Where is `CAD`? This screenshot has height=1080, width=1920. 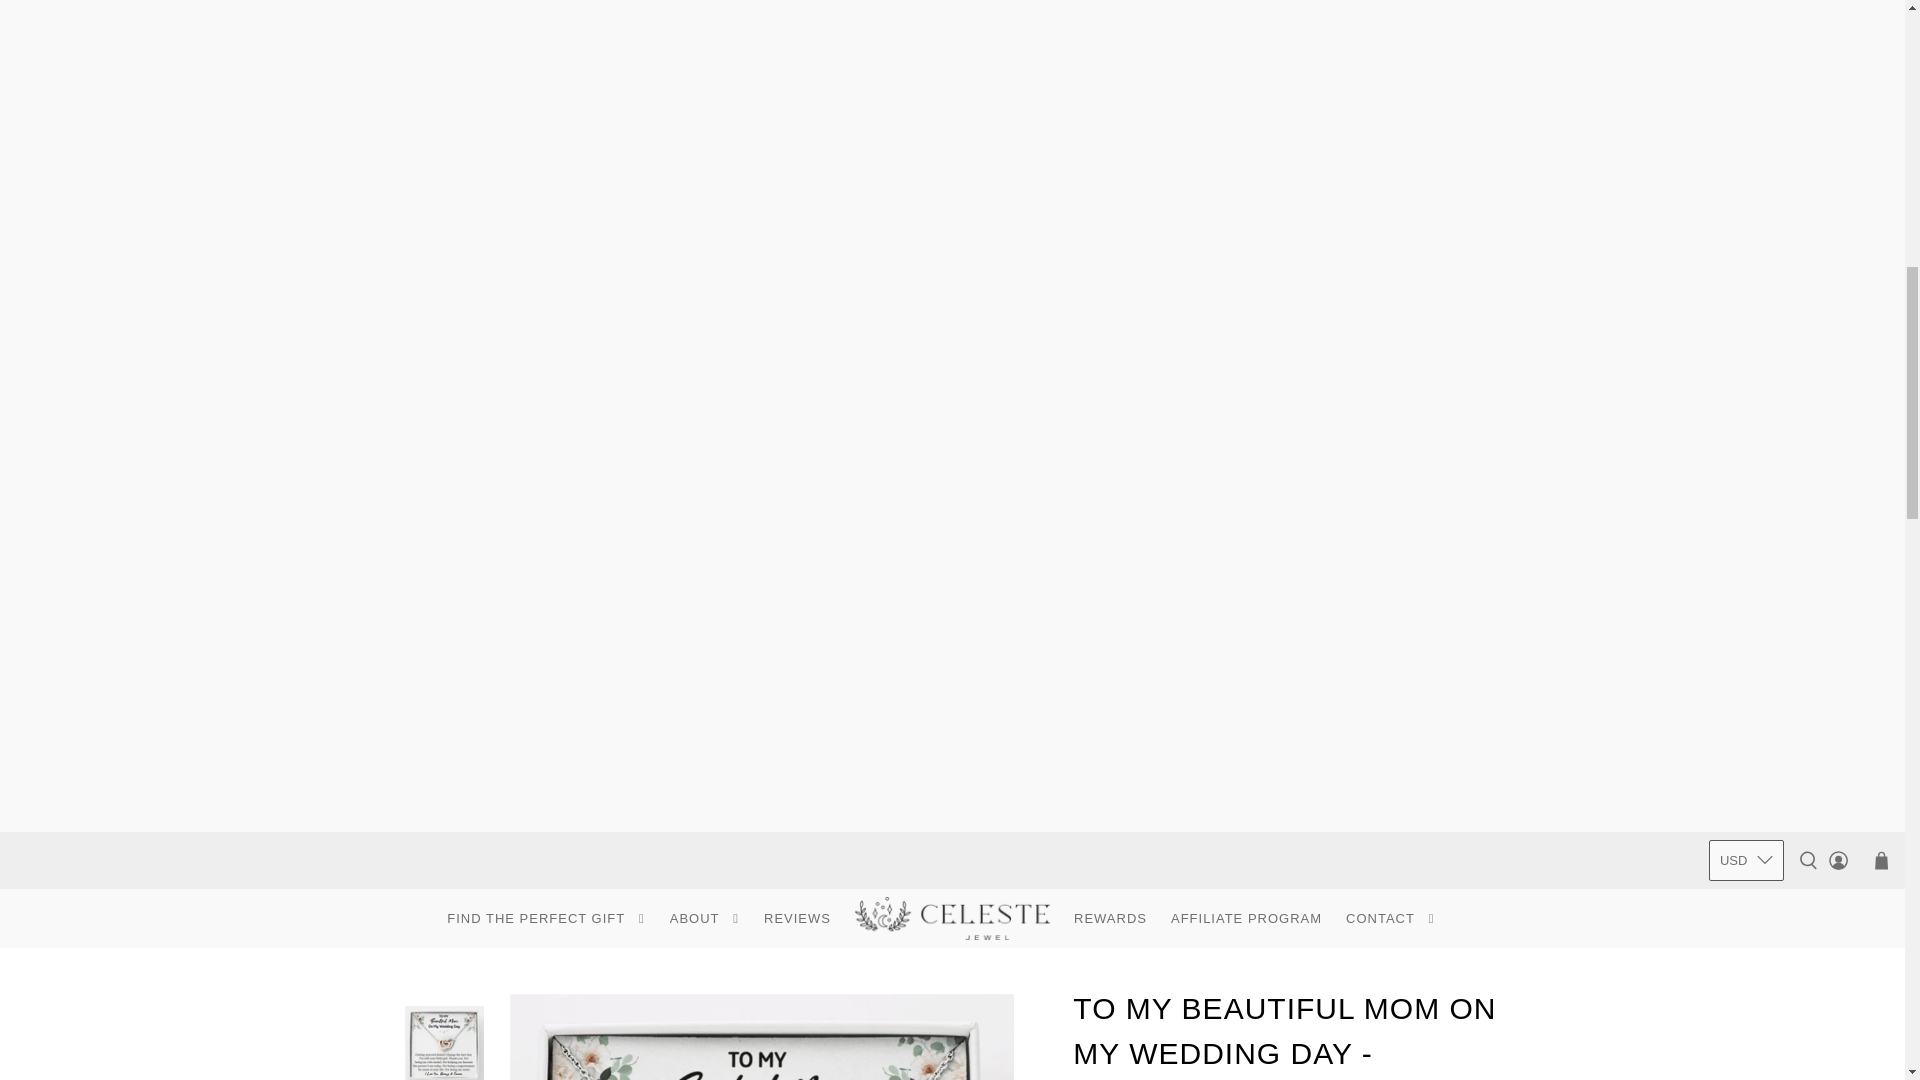 CAD is located at coordinates (1746, 947).